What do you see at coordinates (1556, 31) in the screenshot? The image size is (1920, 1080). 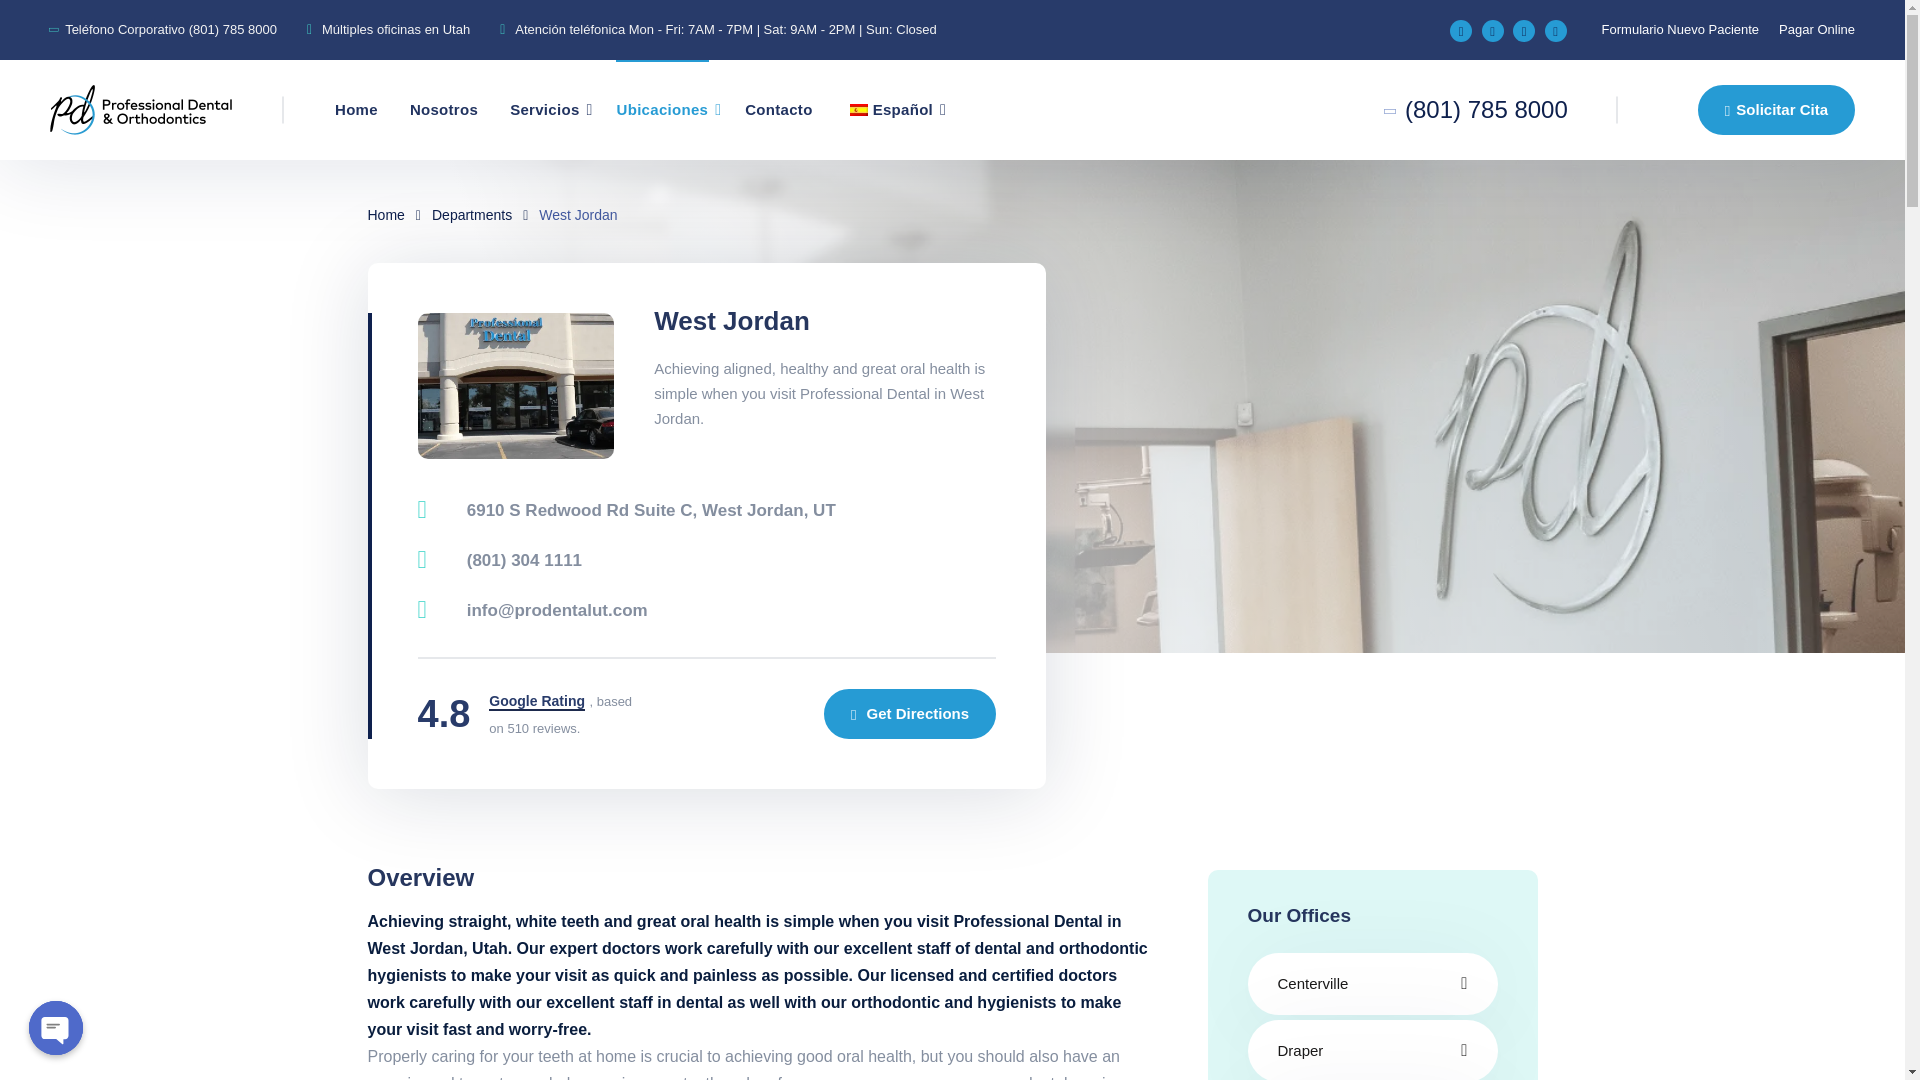 I see `Linkedin` at bounding box center [1556, 31].